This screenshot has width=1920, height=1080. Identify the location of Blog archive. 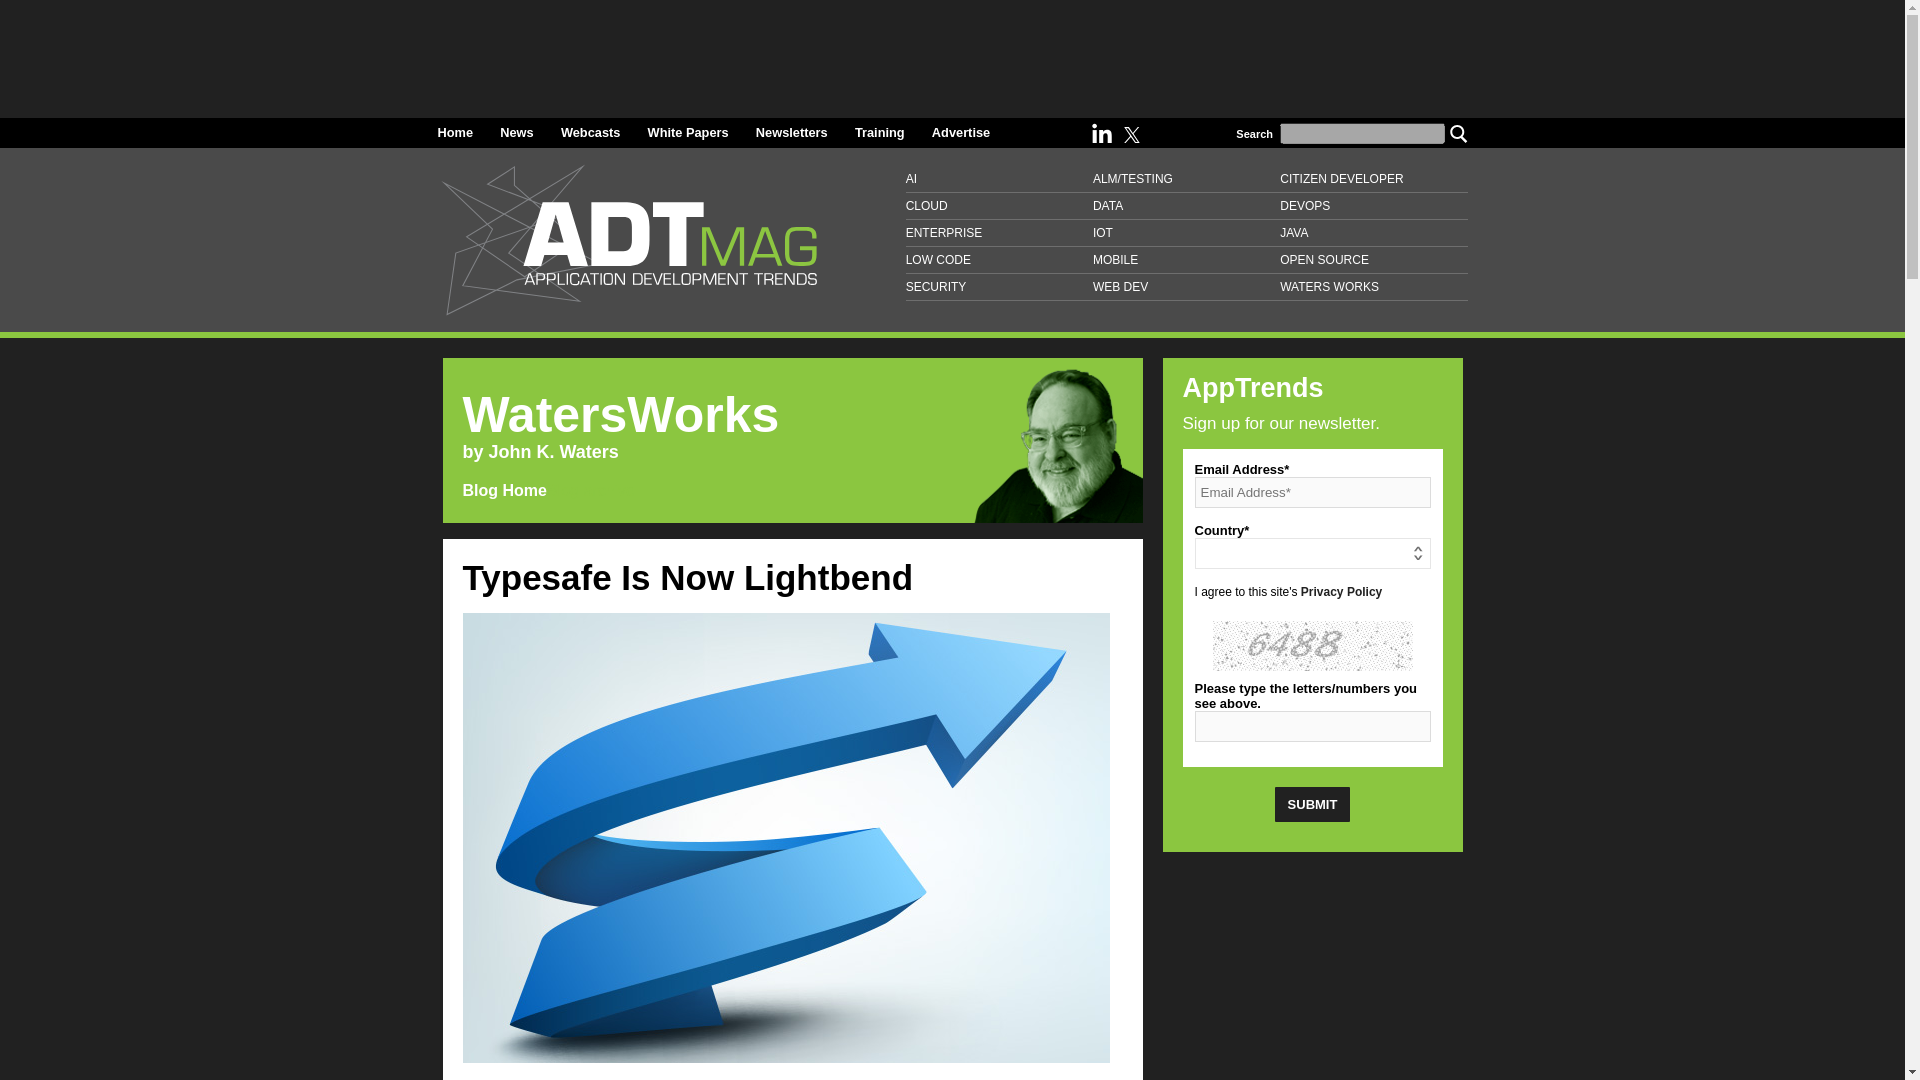
(548, 491).